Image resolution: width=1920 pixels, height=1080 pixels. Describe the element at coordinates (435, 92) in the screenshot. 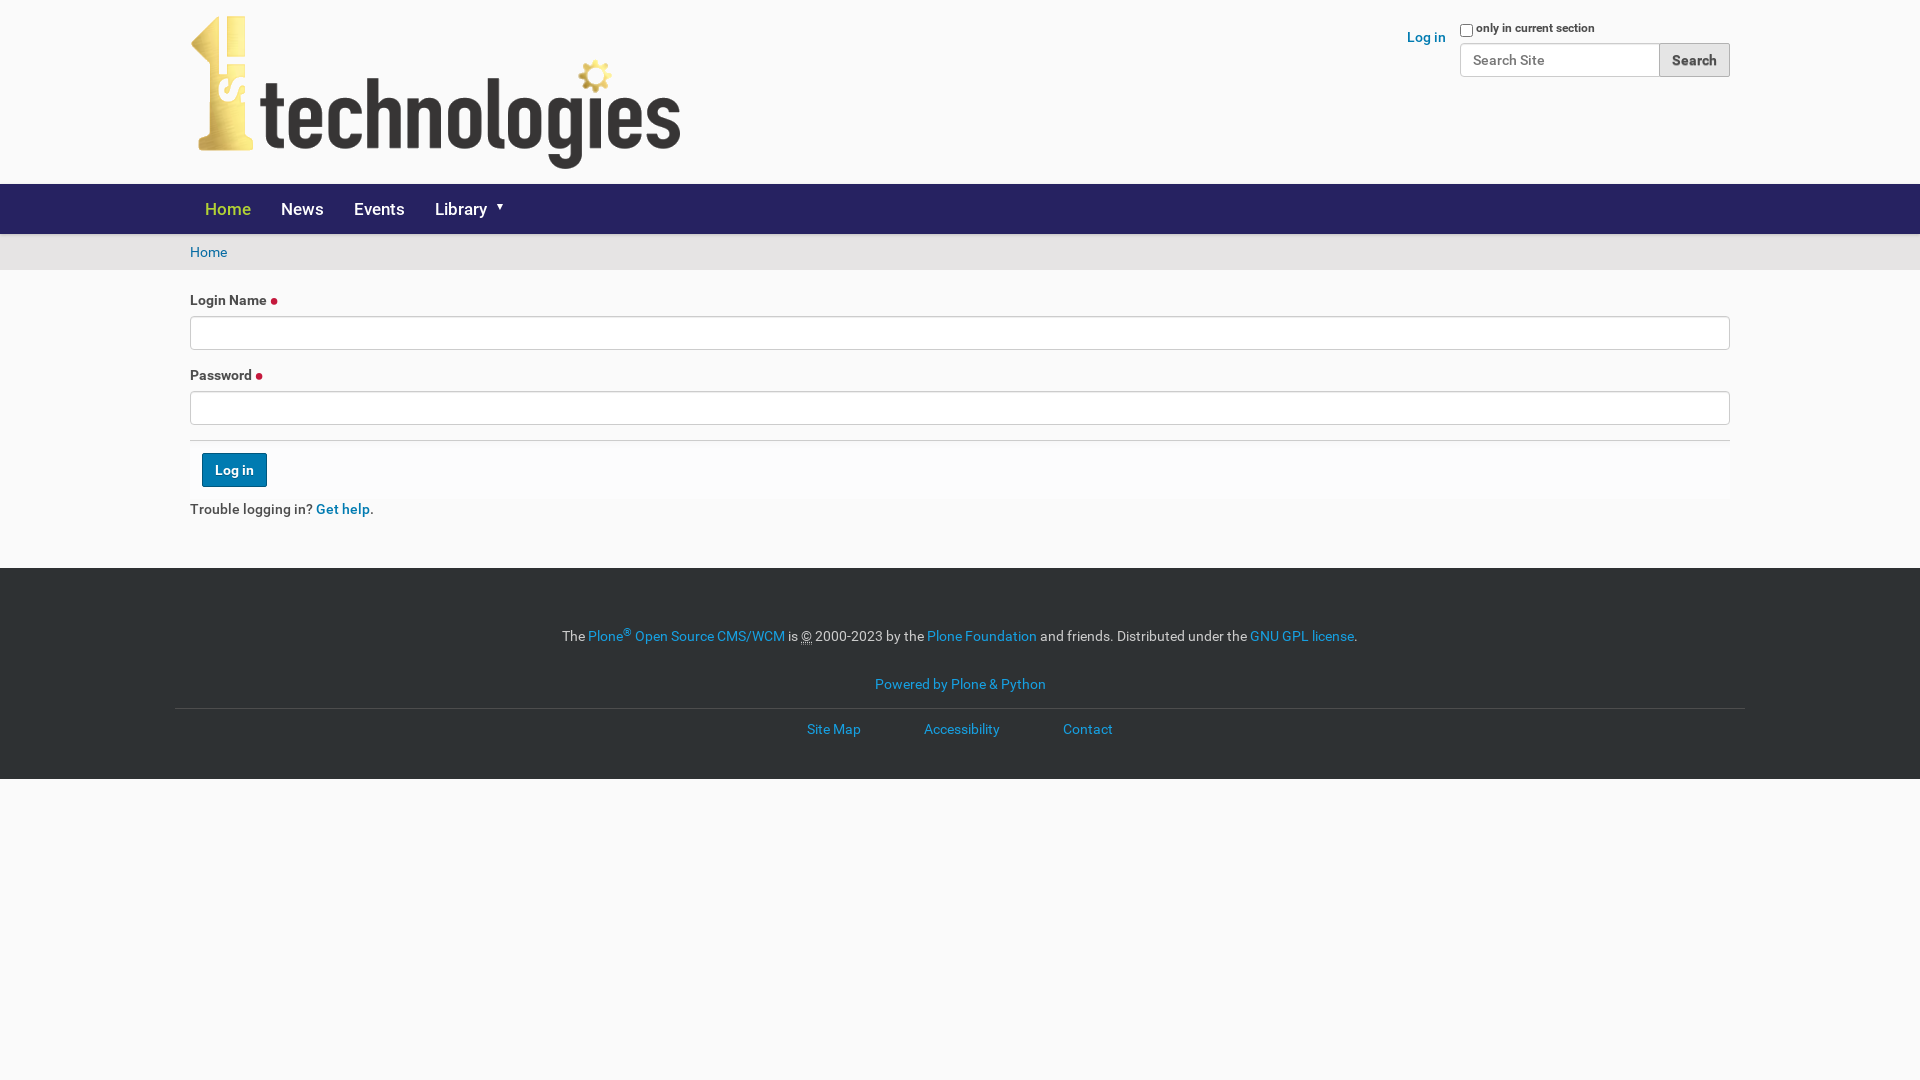

I see `1st Technologies, Inc.` at that location.